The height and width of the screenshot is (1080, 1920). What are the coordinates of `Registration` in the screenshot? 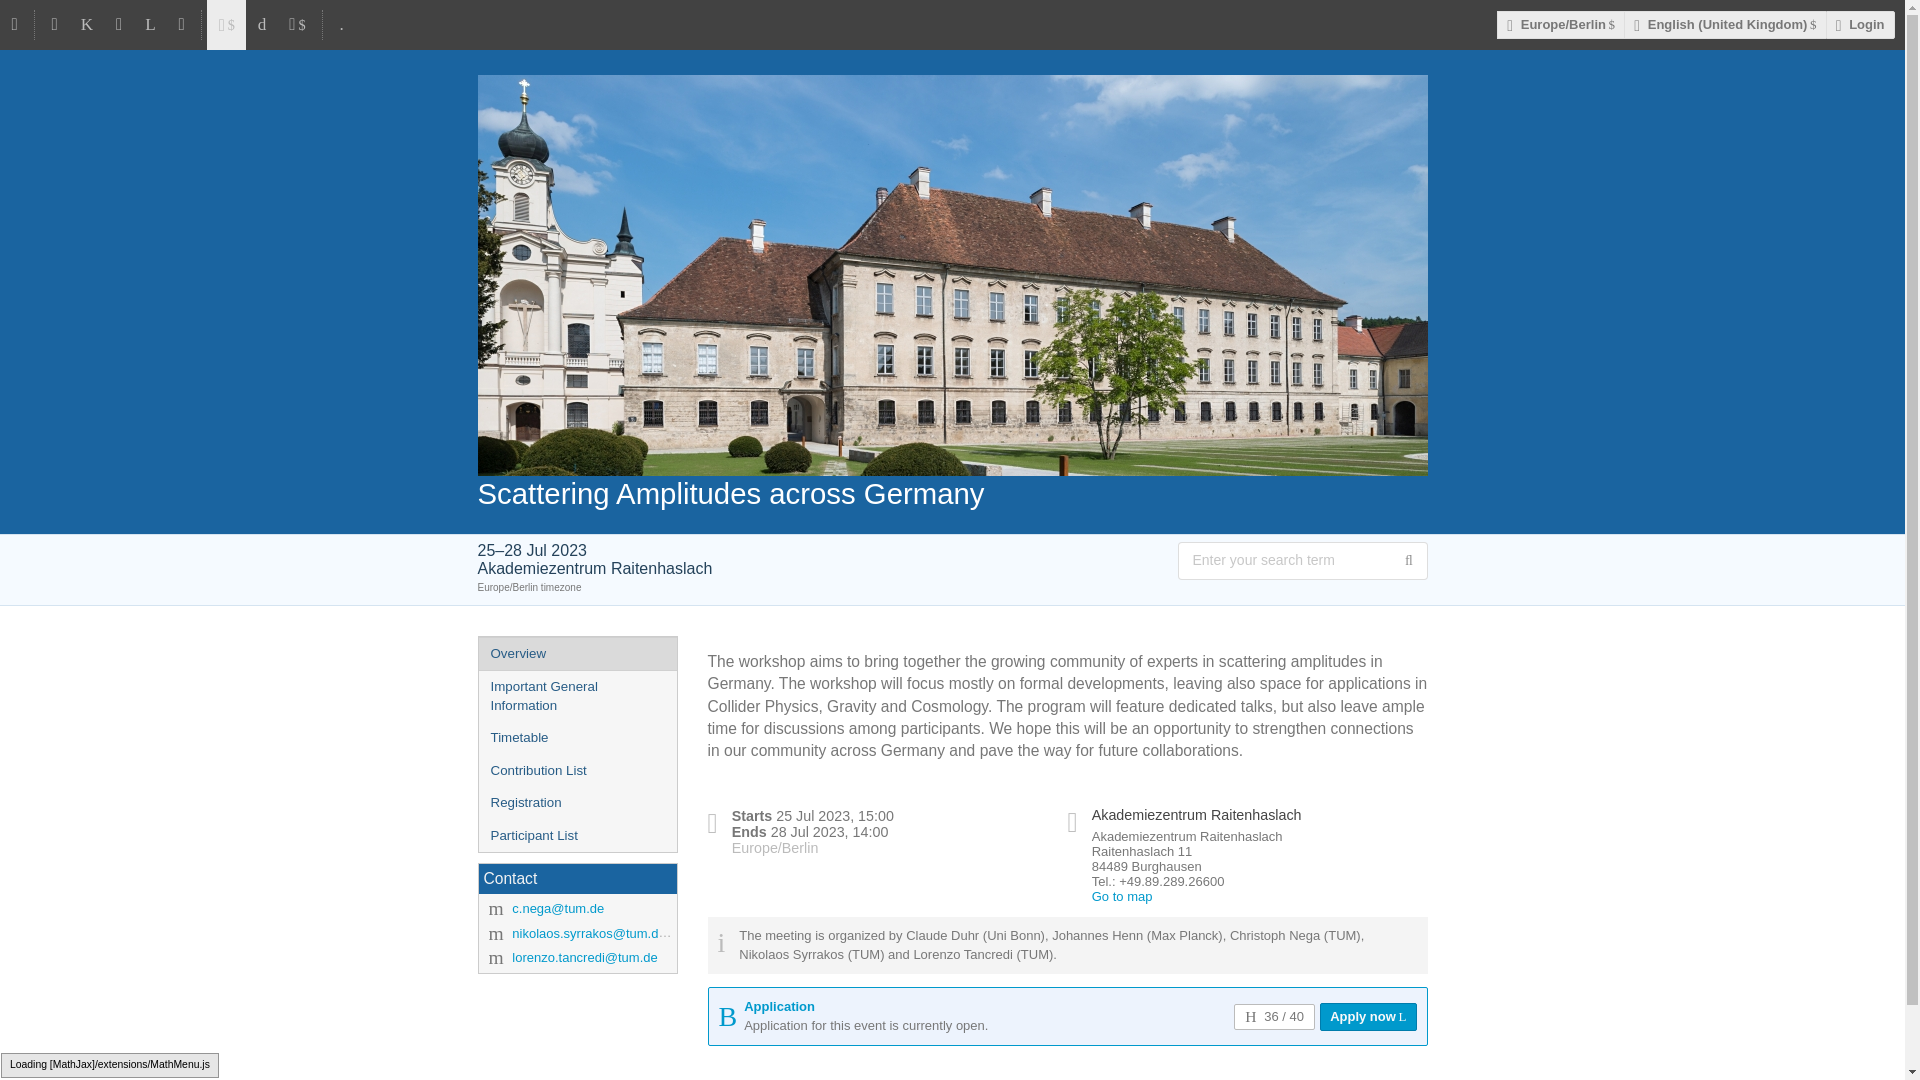 It's located at (576, 803).